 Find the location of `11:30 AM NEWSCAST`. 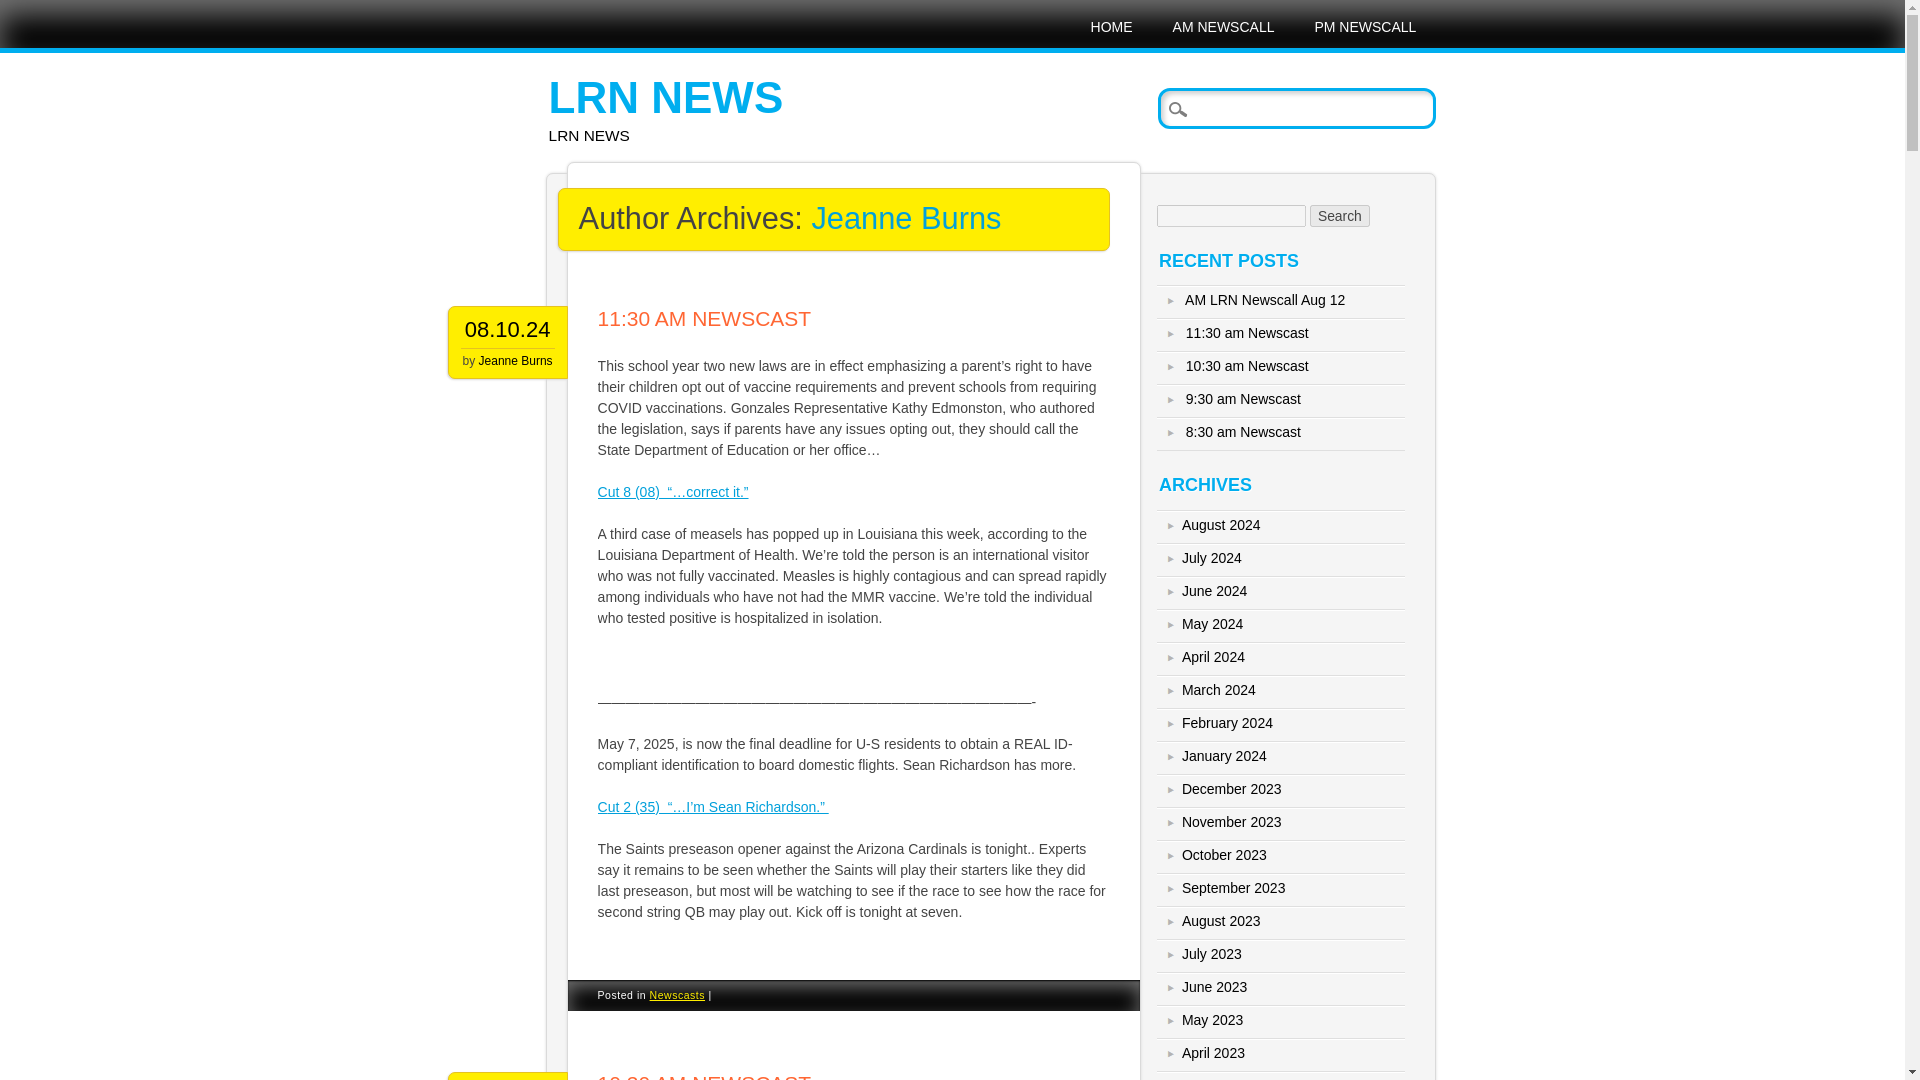

11:30 AM NEWSCAST is located at coordinates (704, 318).